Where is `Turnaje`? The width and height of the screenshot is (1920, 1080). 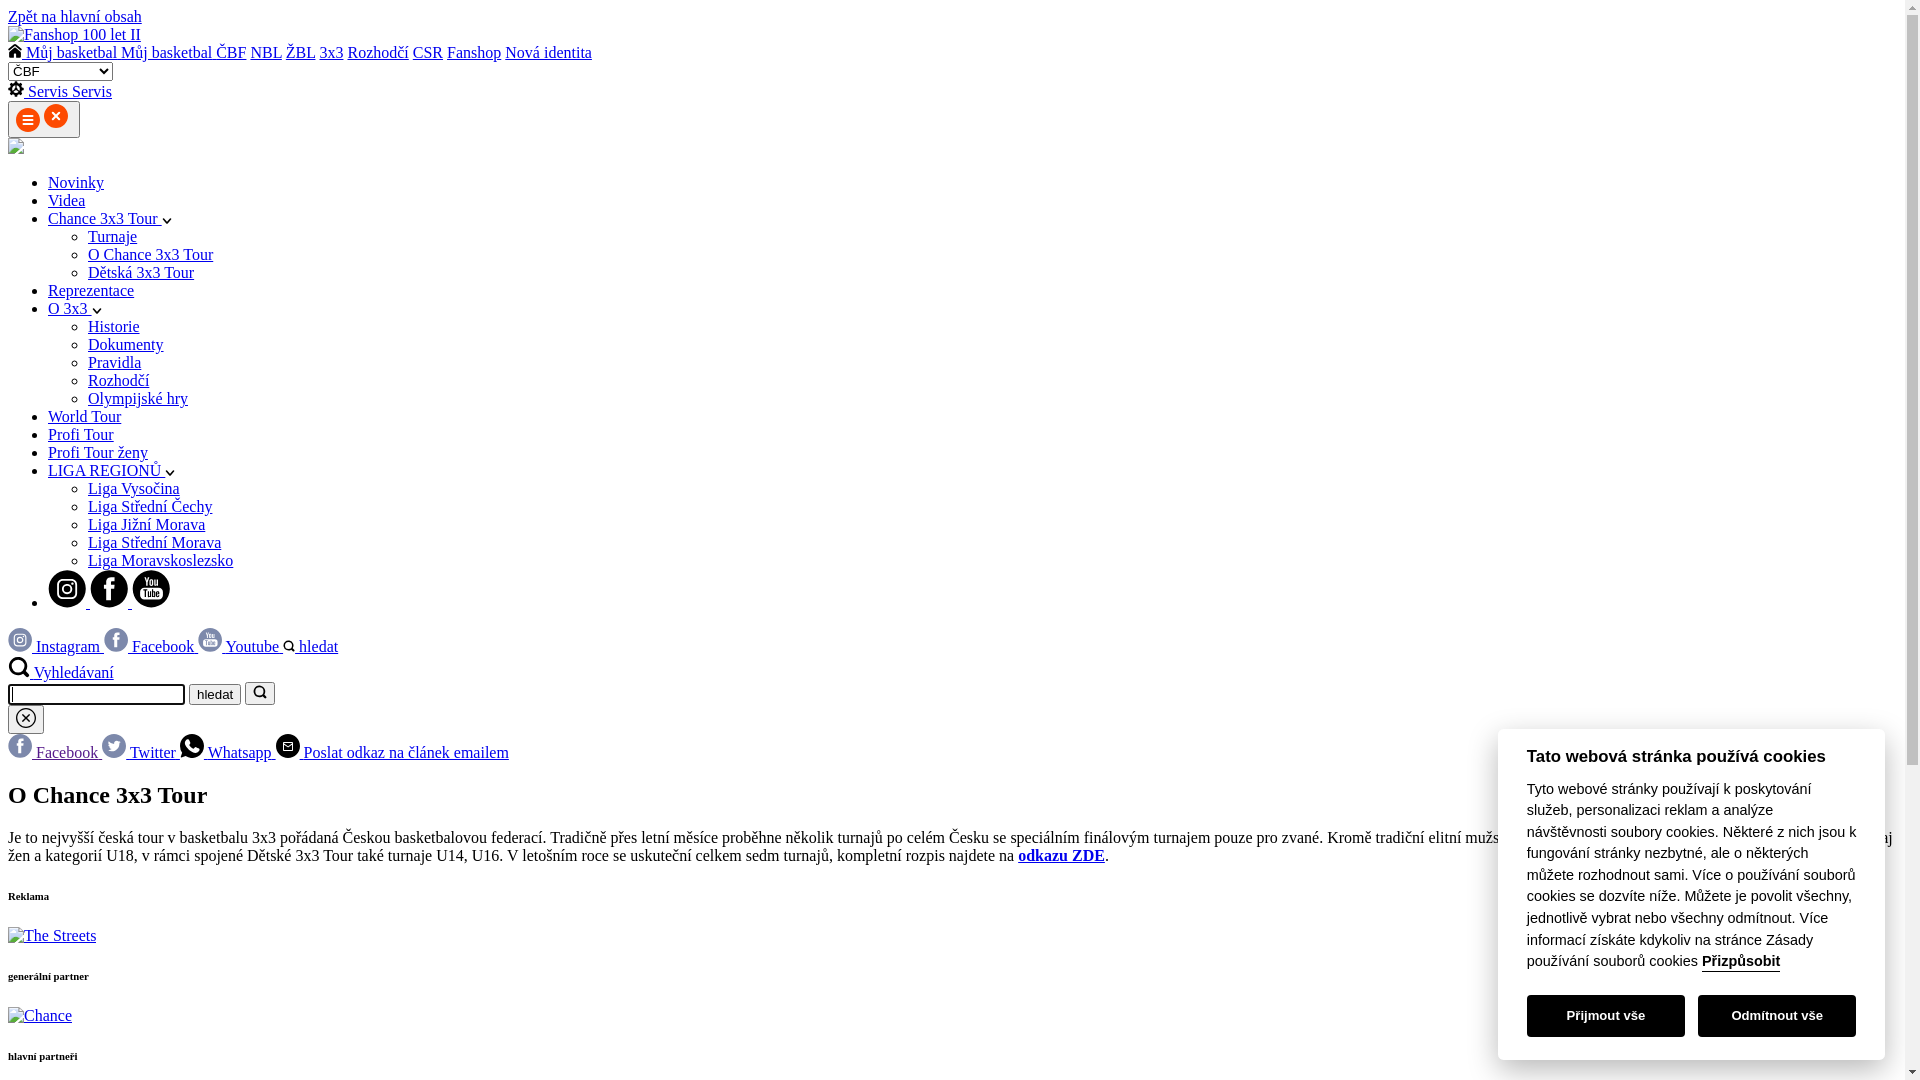 Turnaje is located at coordinates (112, 236).